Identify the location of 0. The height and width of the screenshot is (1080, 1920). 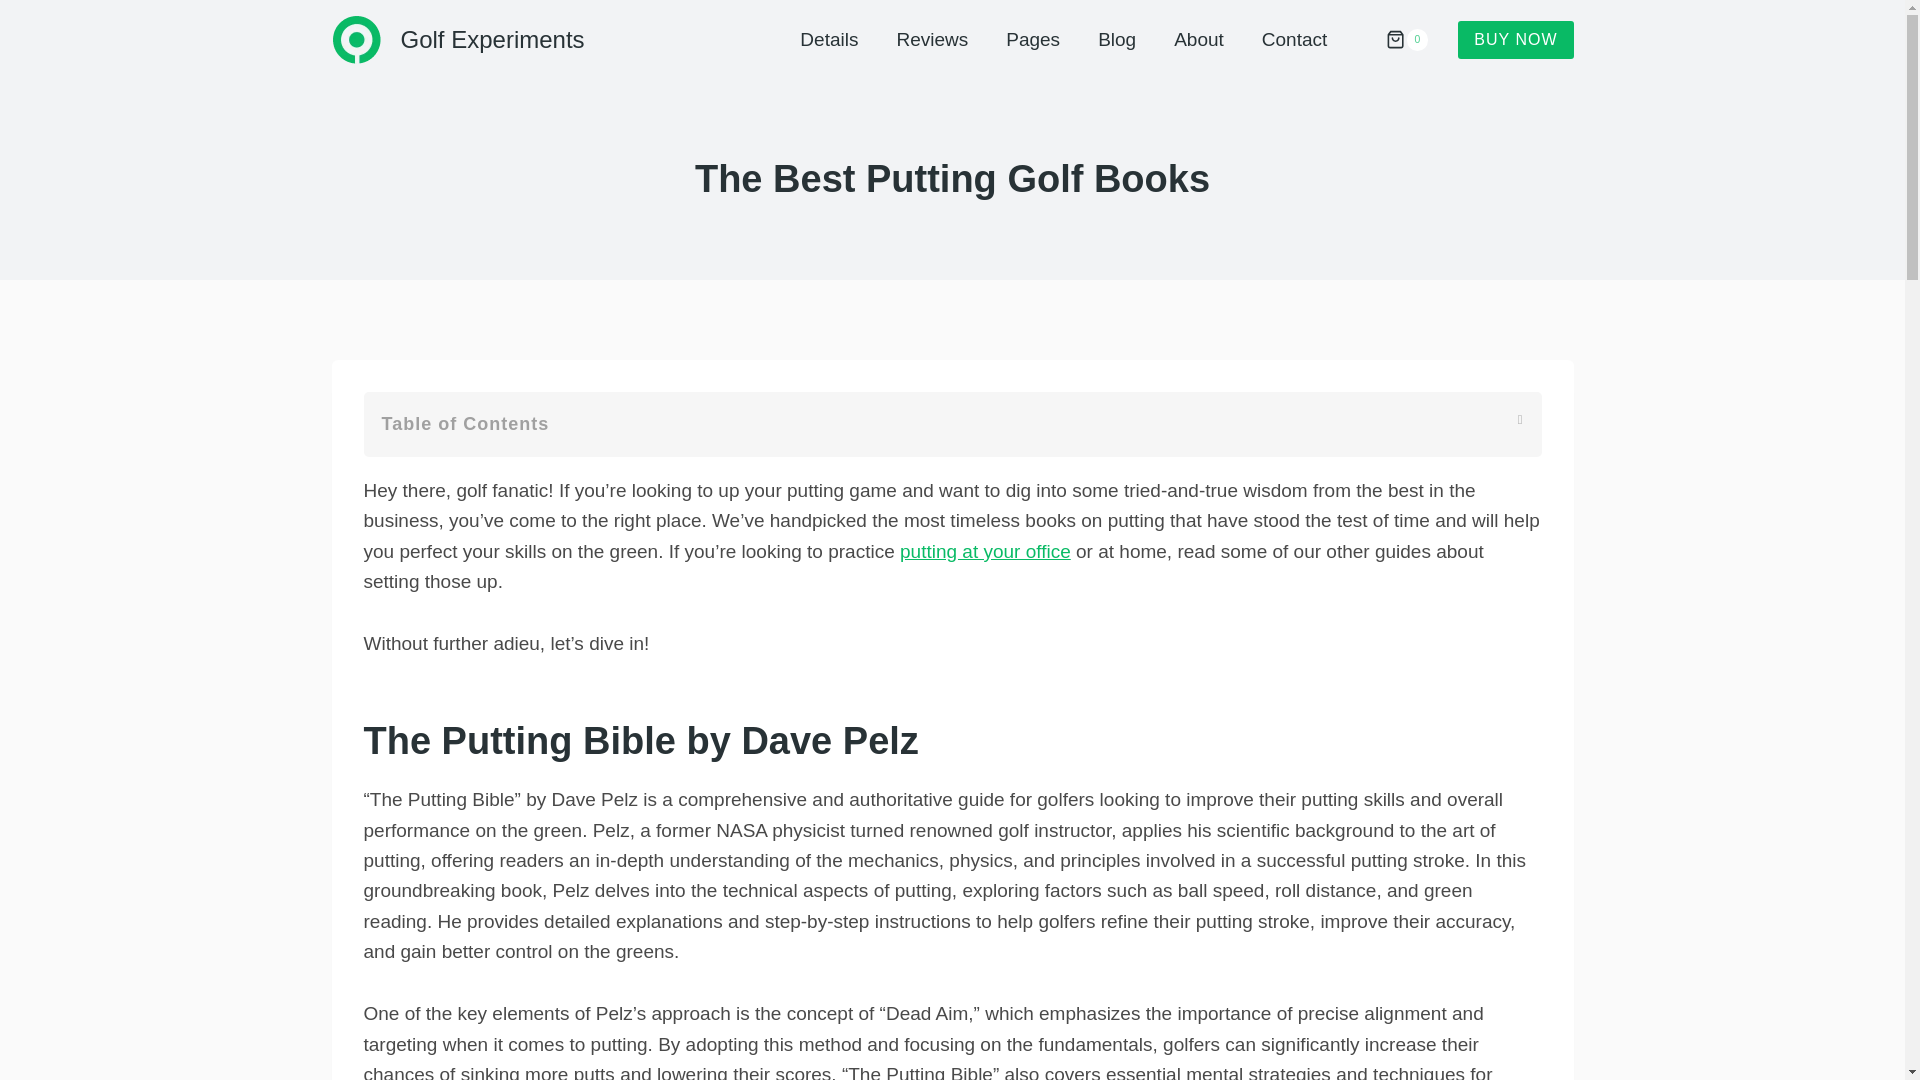
(1401, 40).